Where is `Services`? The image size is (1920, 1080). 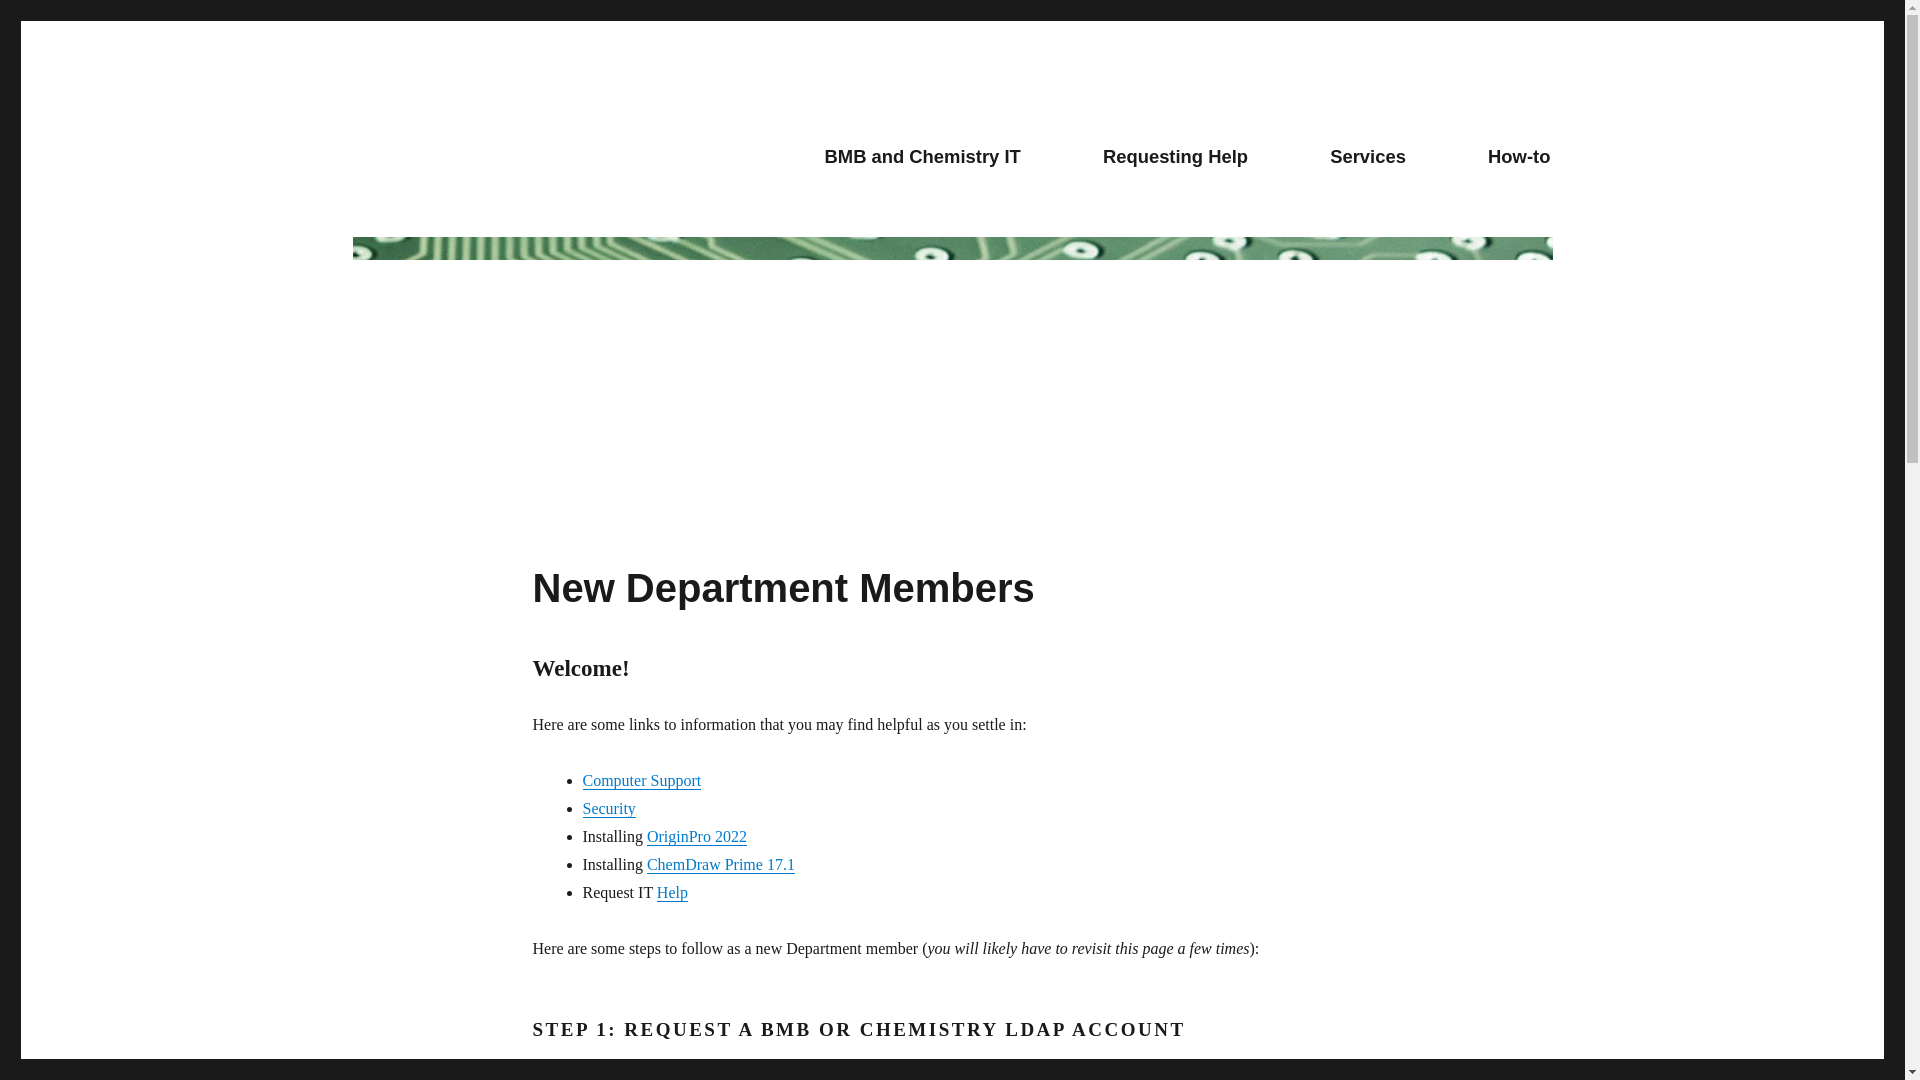 Services is located at coordinates (1368, 156).